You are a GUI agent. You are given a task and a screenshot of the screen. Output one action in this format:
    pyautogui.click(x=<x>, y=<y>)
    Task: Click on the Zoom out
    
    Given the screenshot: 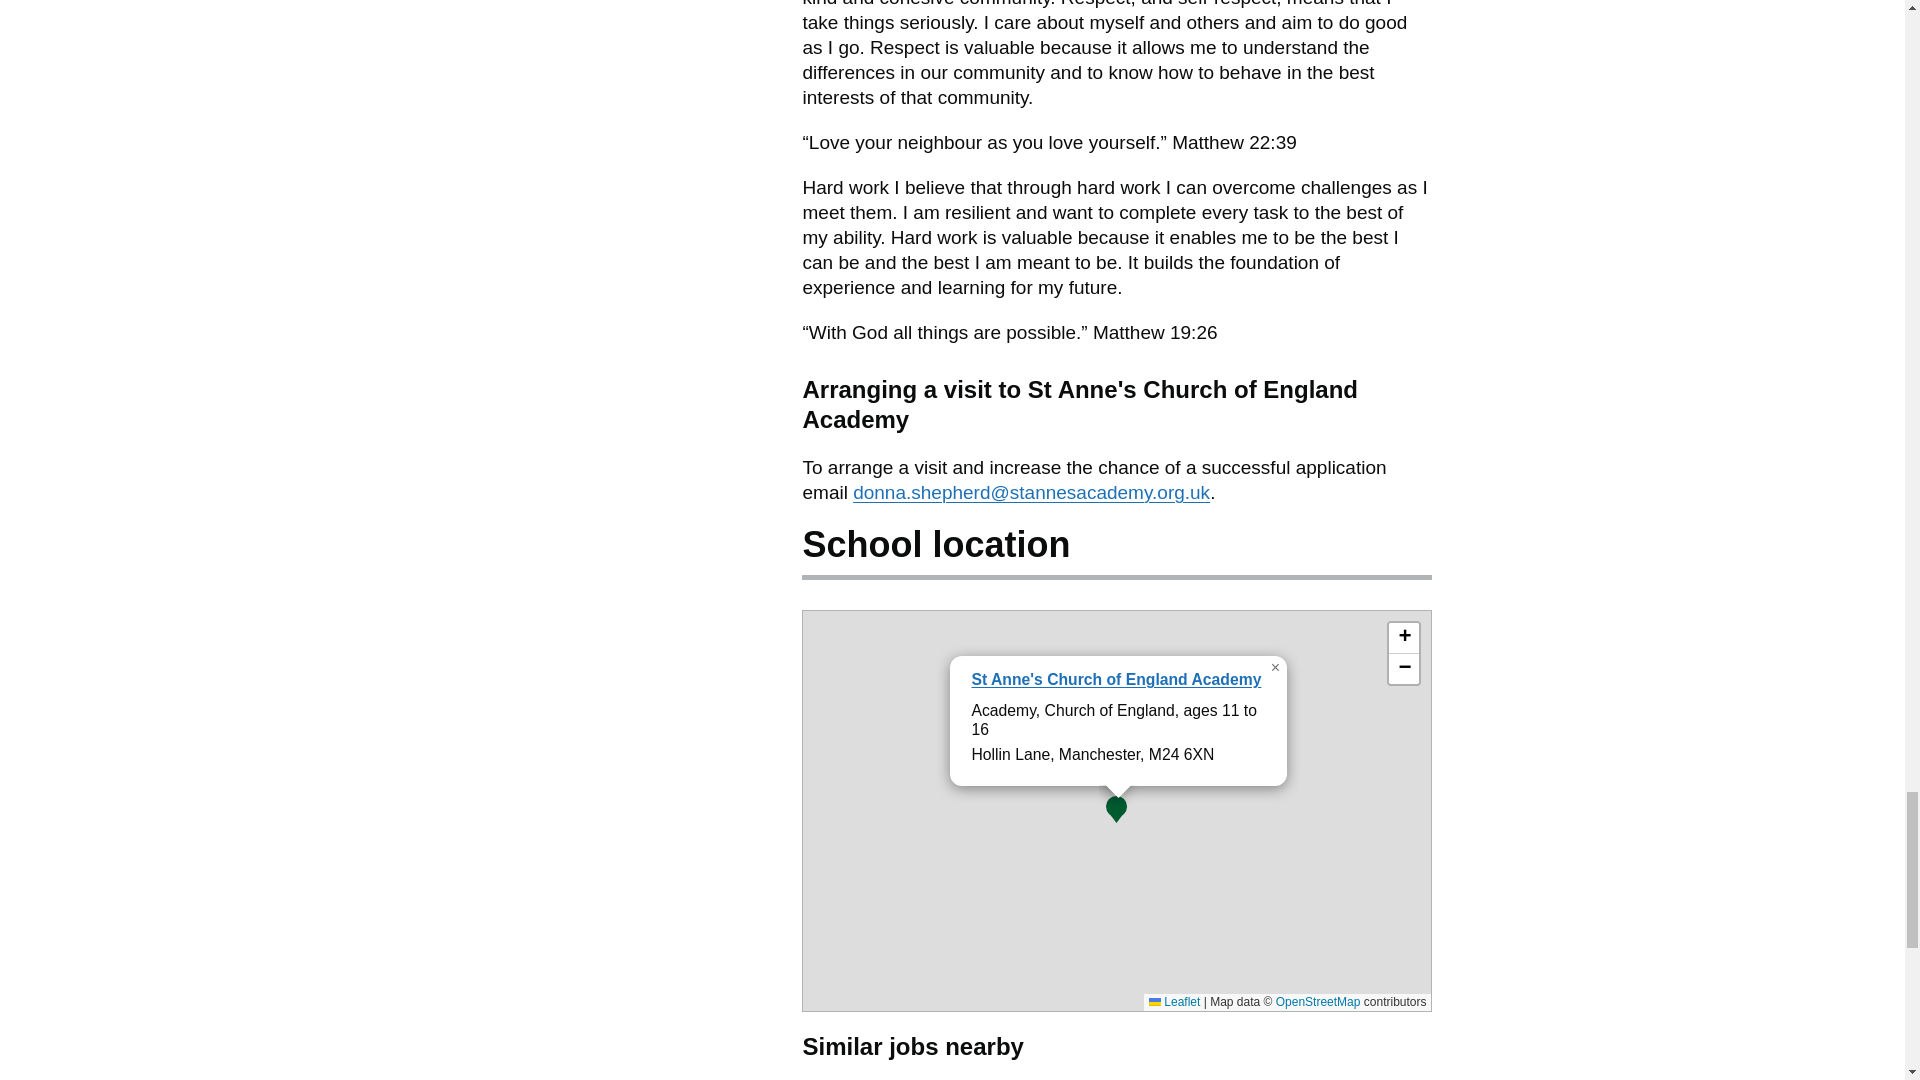 What is the action you would take?
    pyautogui.click(x=1403, y=668)
    